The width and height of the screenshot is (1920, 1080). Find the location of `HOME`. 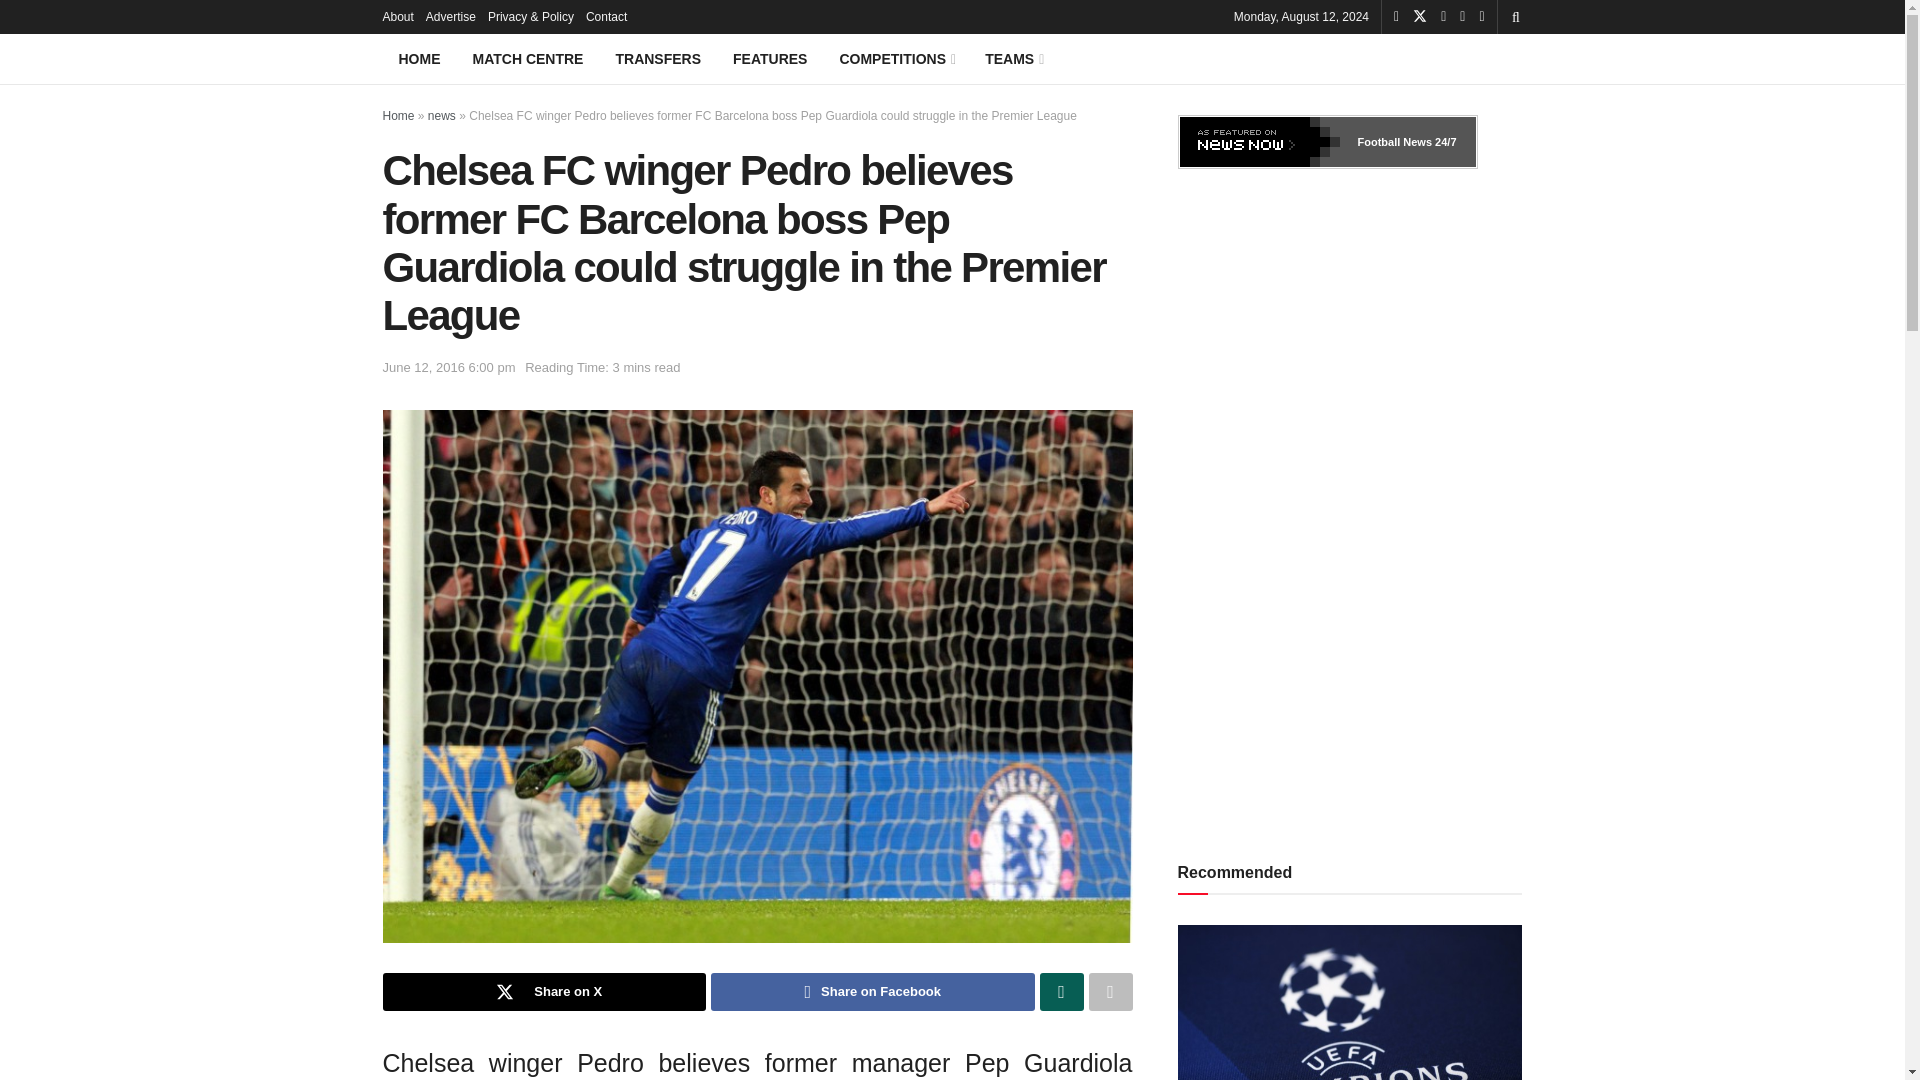

HOME is located at coordinates (419, 58).